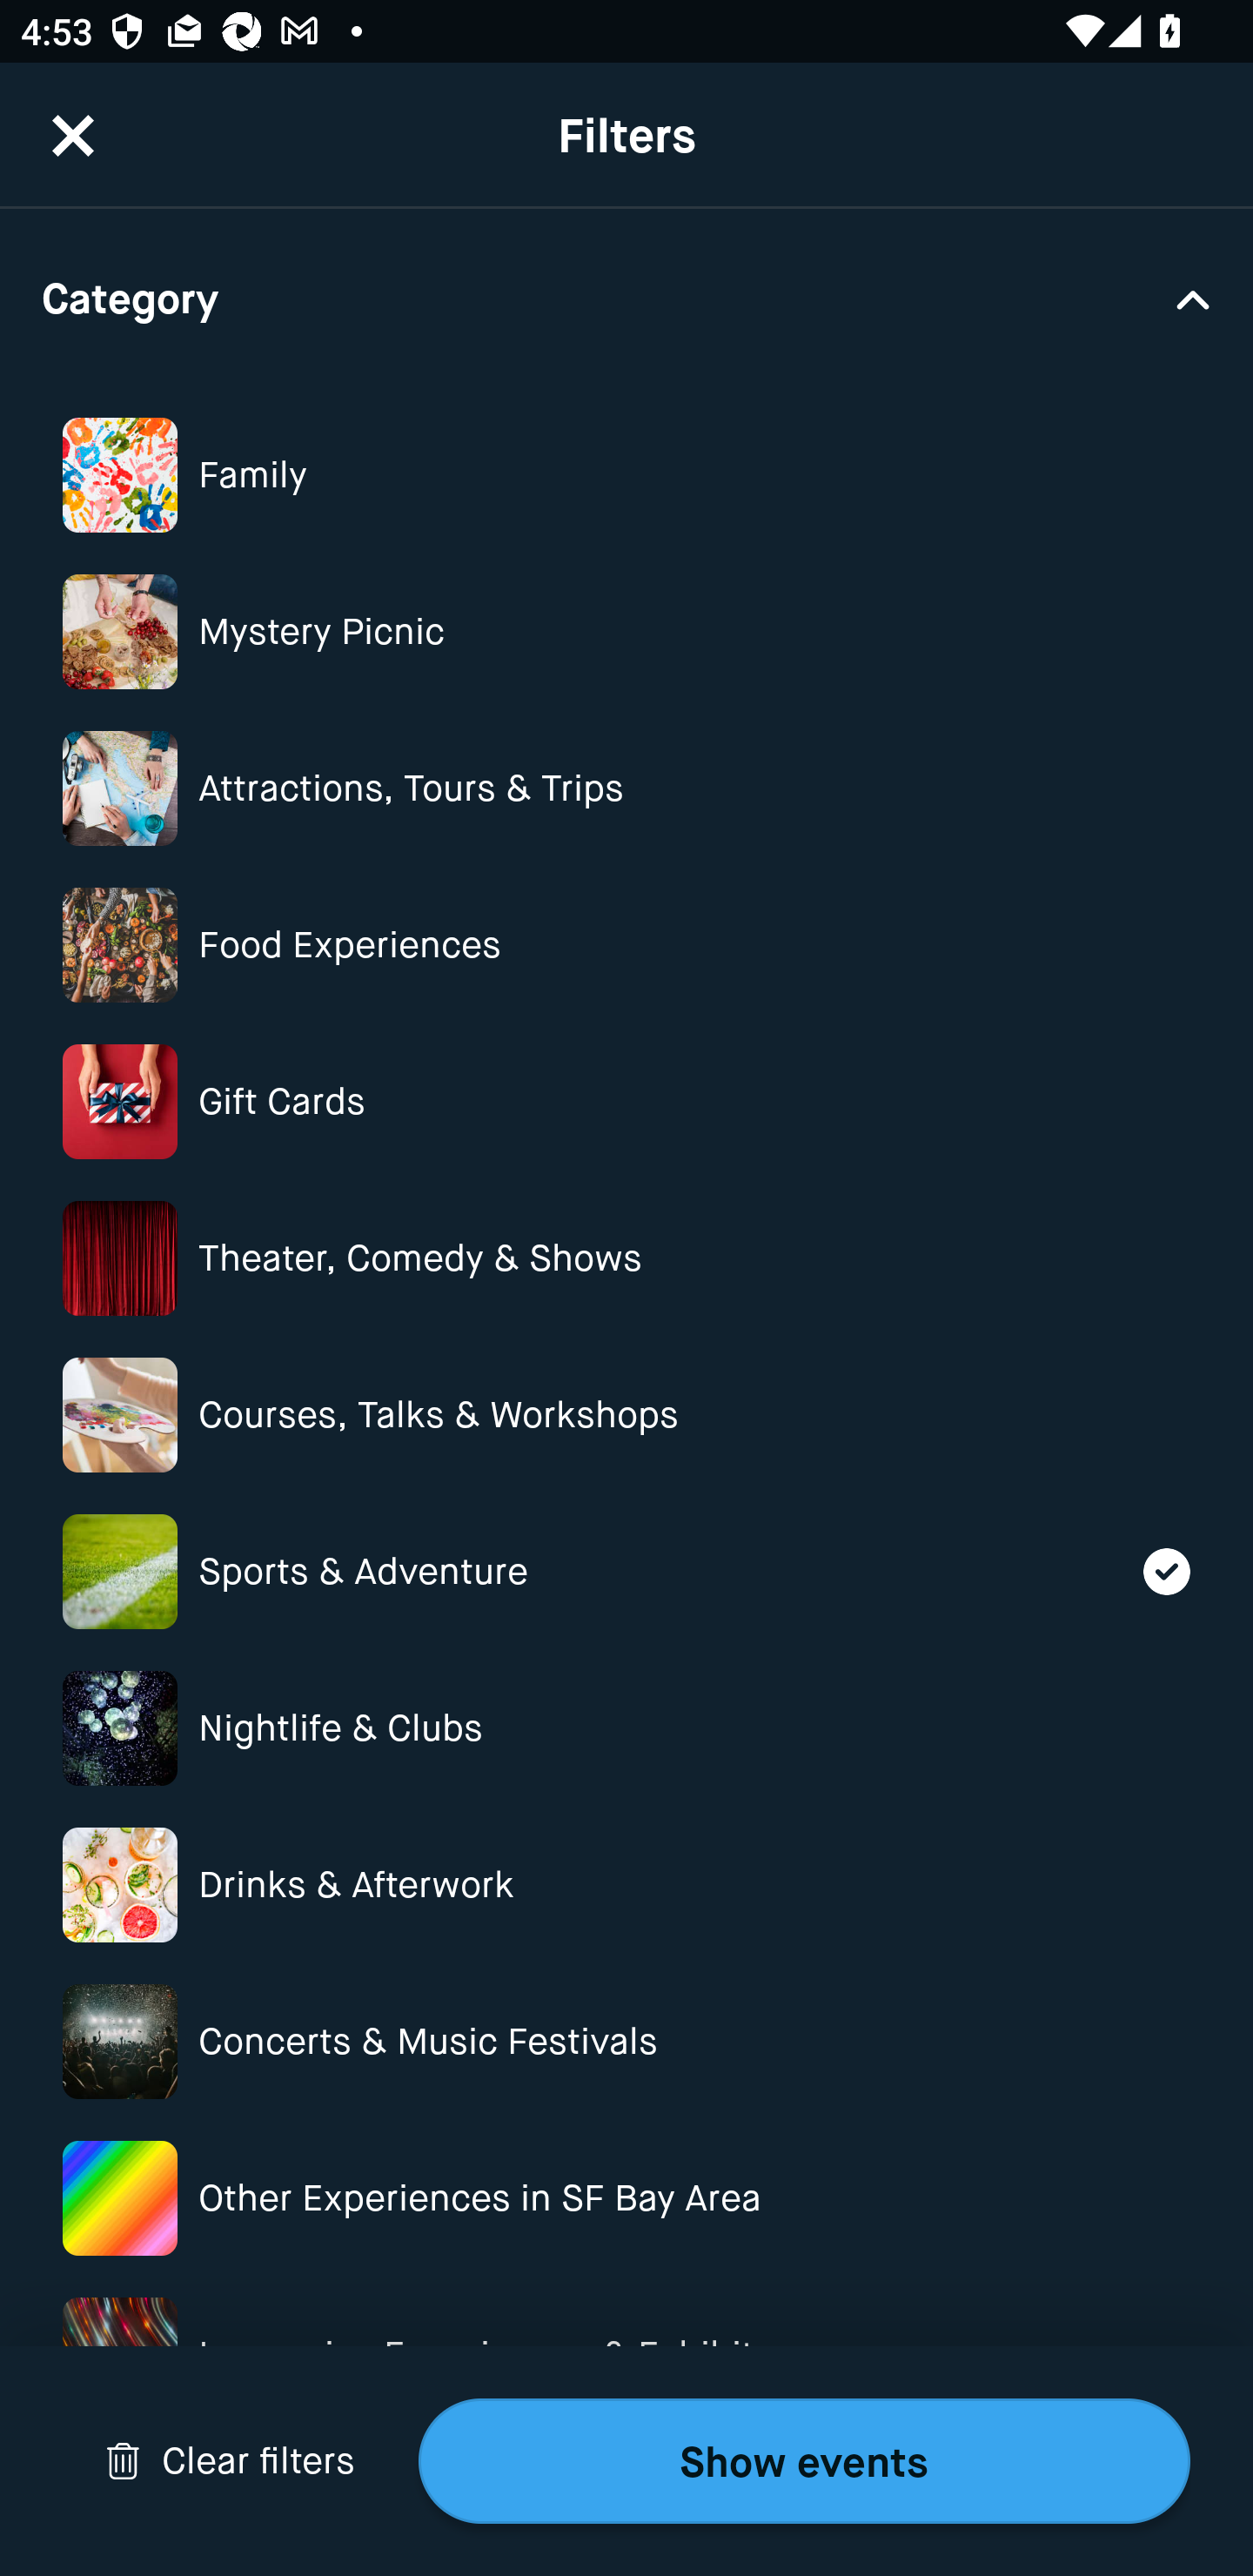 The image size is (1253, 2576). What do you see at coordinates (626, 1100) in the screenshot?
I see `Category Image Gift Cards` at bounding box center [626, 1100].